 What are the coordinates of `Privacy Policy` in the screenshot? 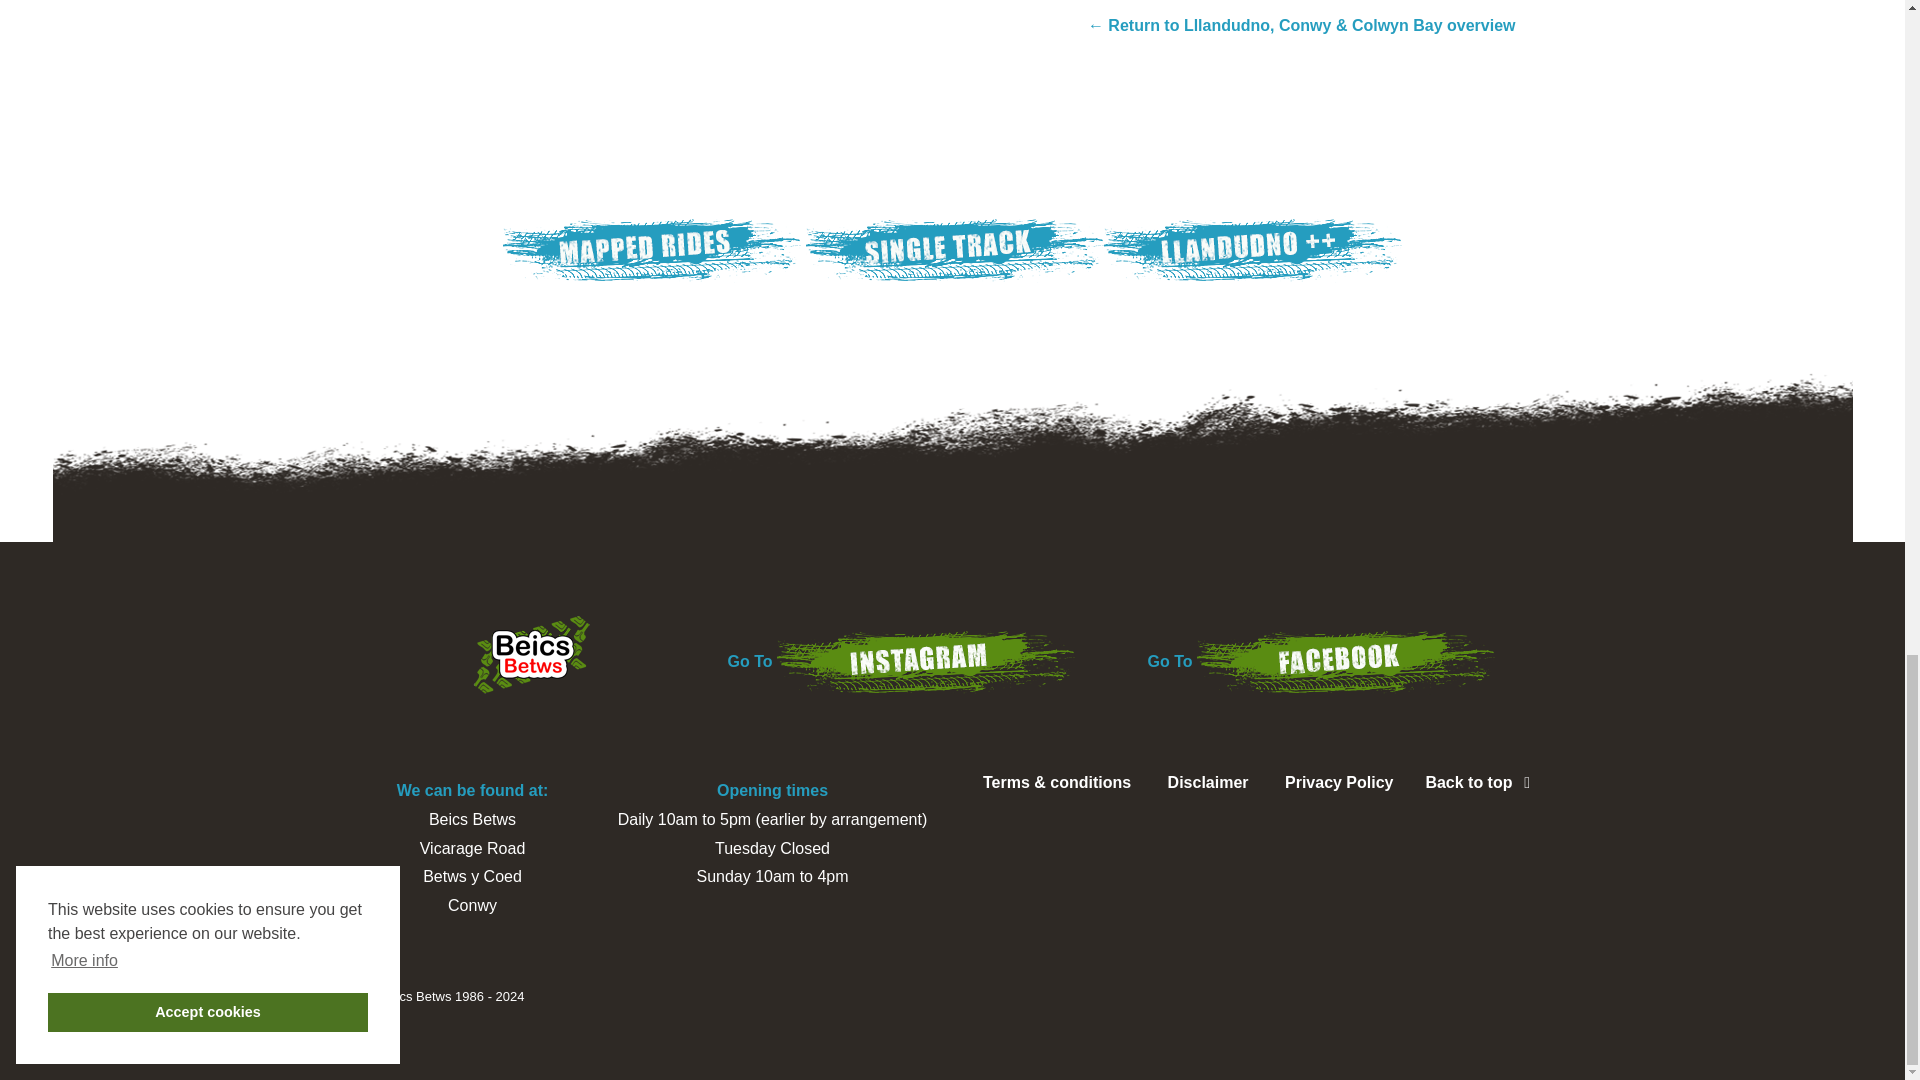 It's located at (1338, 786).